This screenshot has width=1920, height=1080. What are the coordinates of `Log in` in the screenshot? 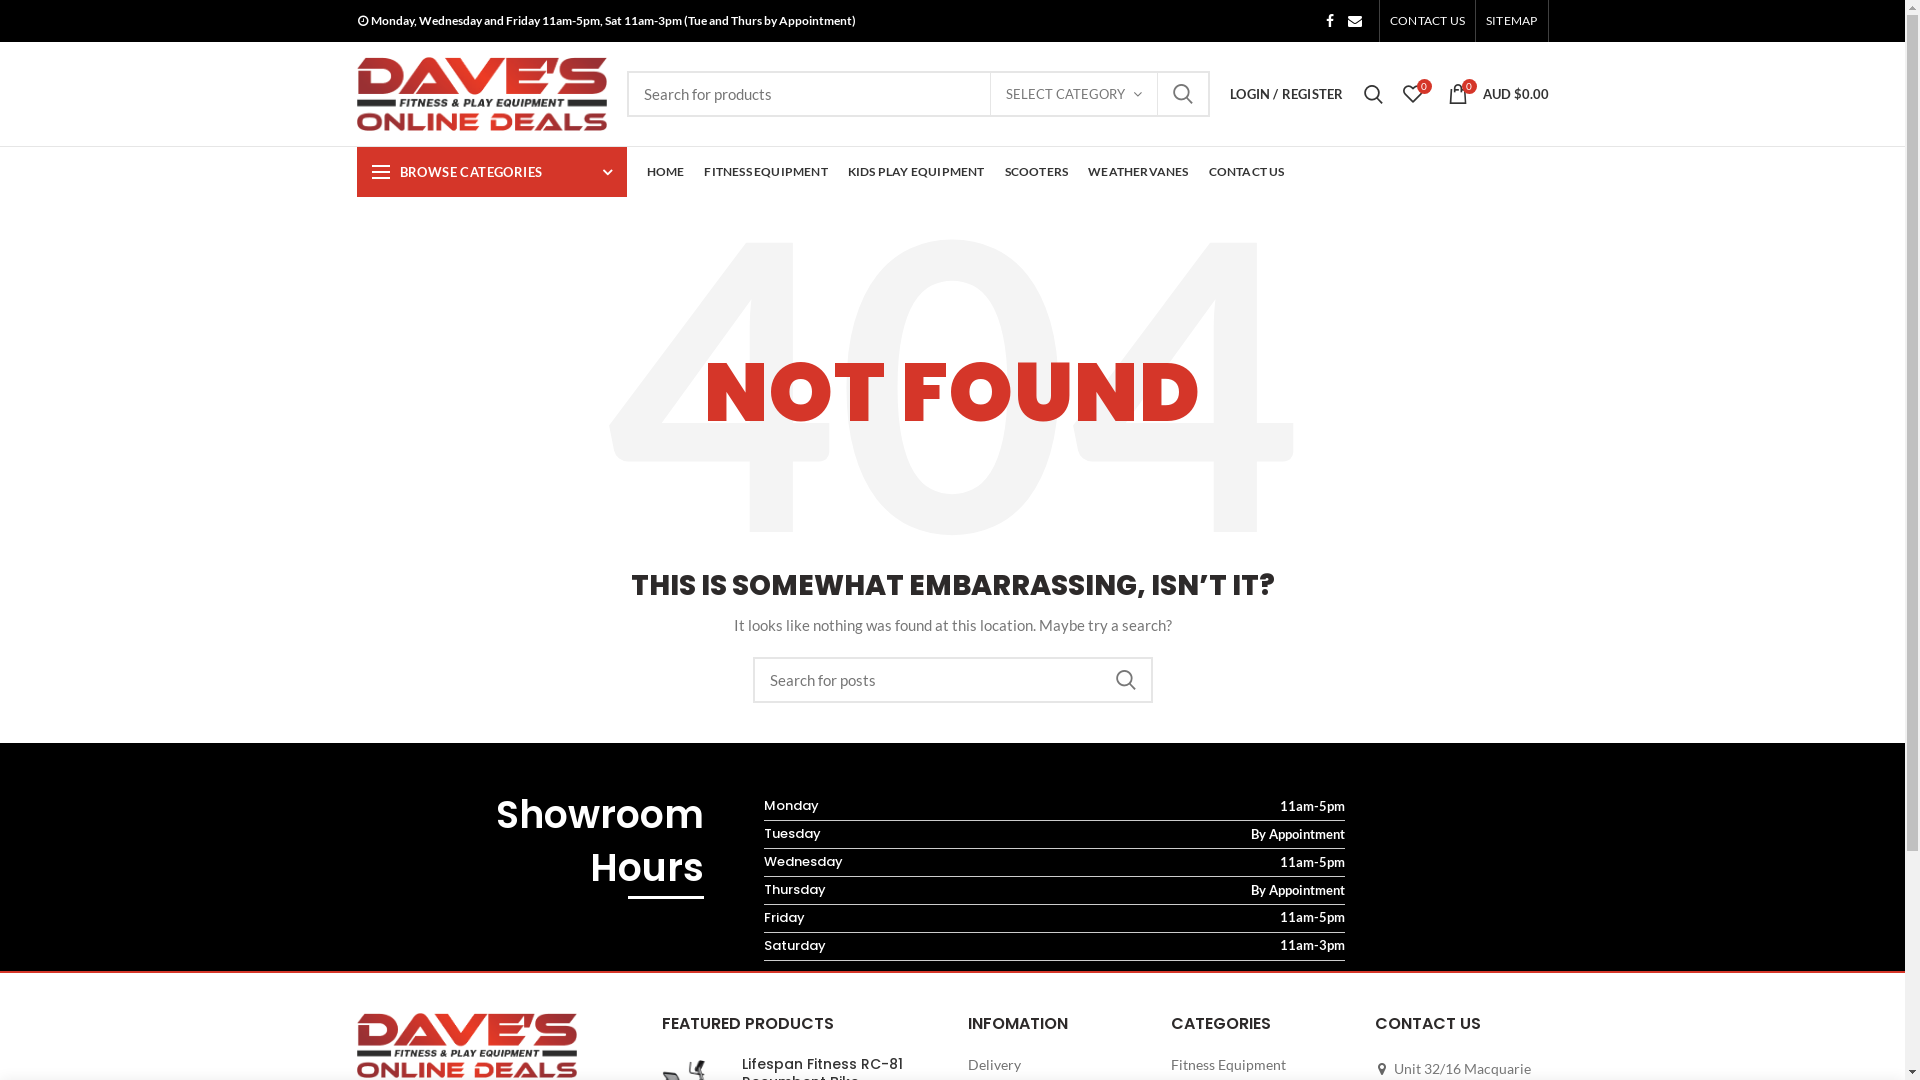 It's located at (1178, 394).